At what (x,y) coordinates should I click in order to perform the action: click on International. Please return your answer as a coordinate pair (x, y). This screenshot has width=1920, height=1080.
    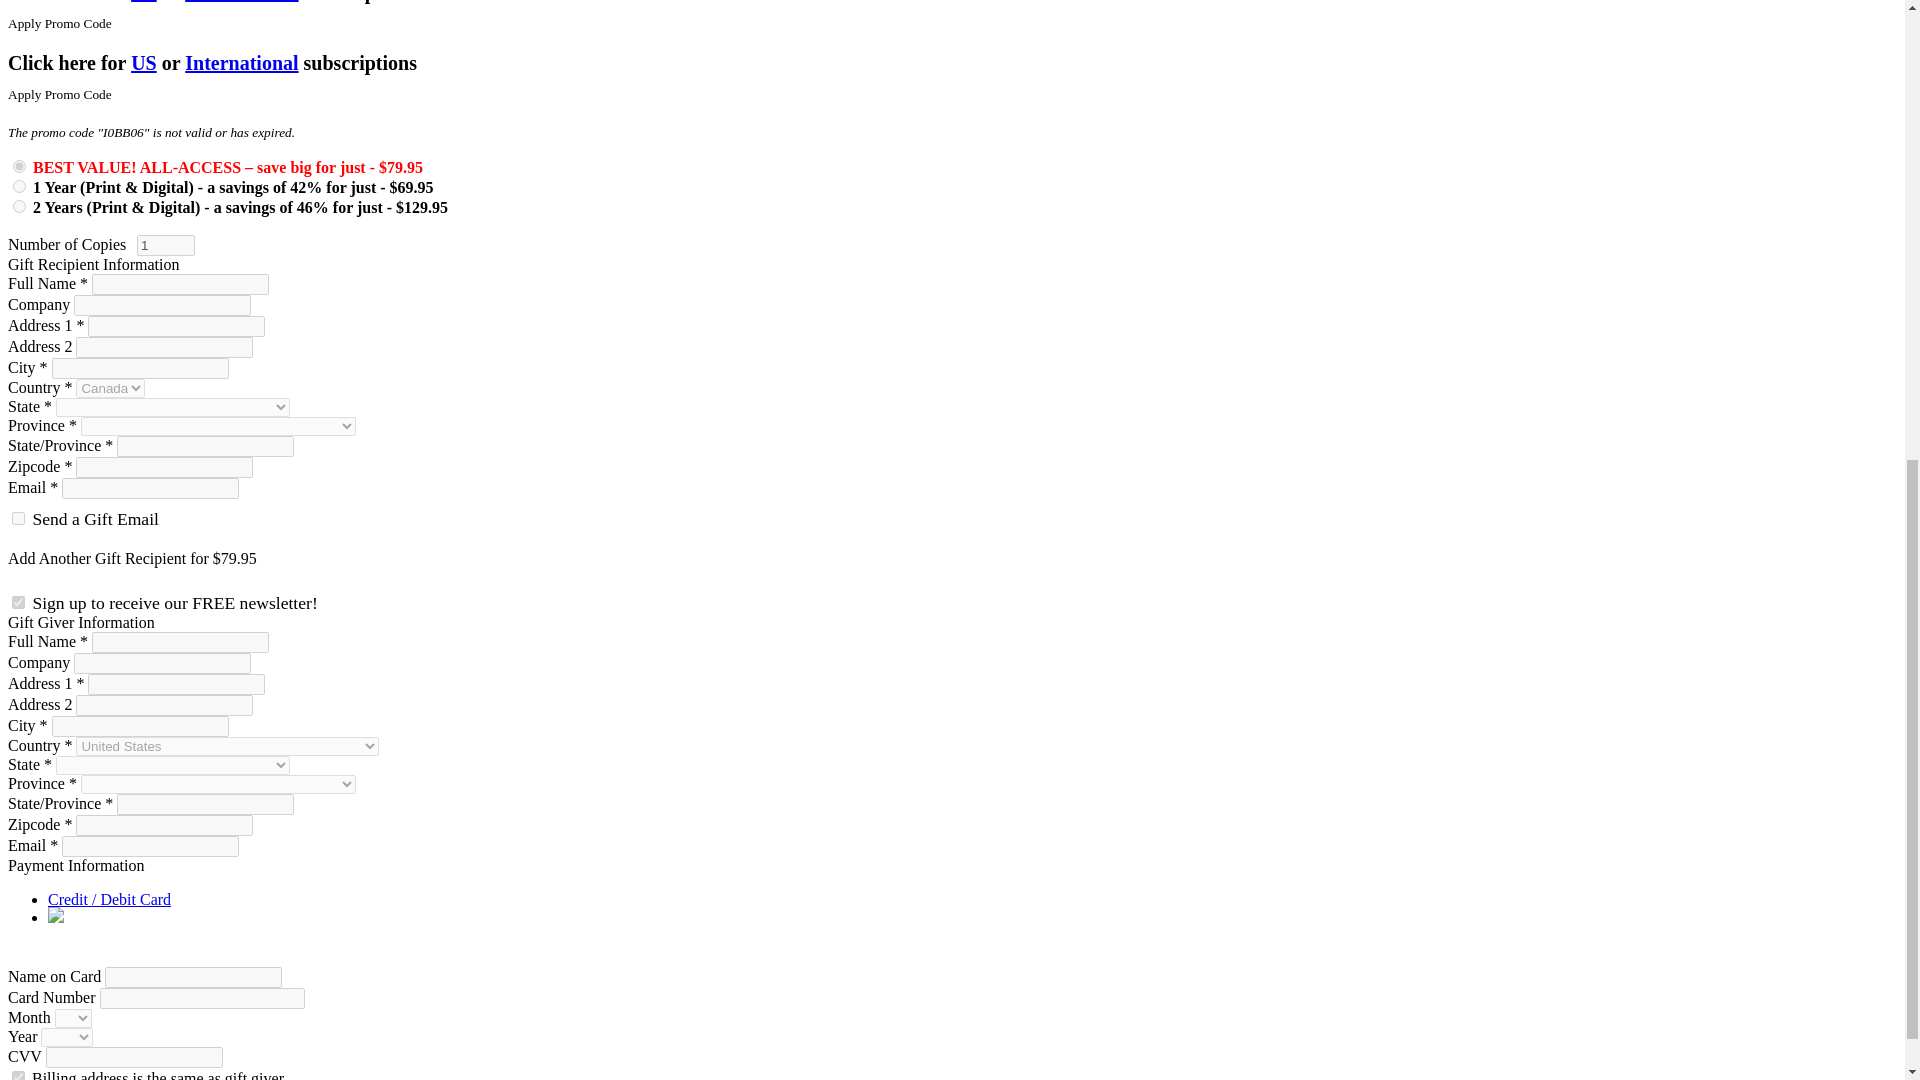
    Looking at the image, I should click on (240, 2).